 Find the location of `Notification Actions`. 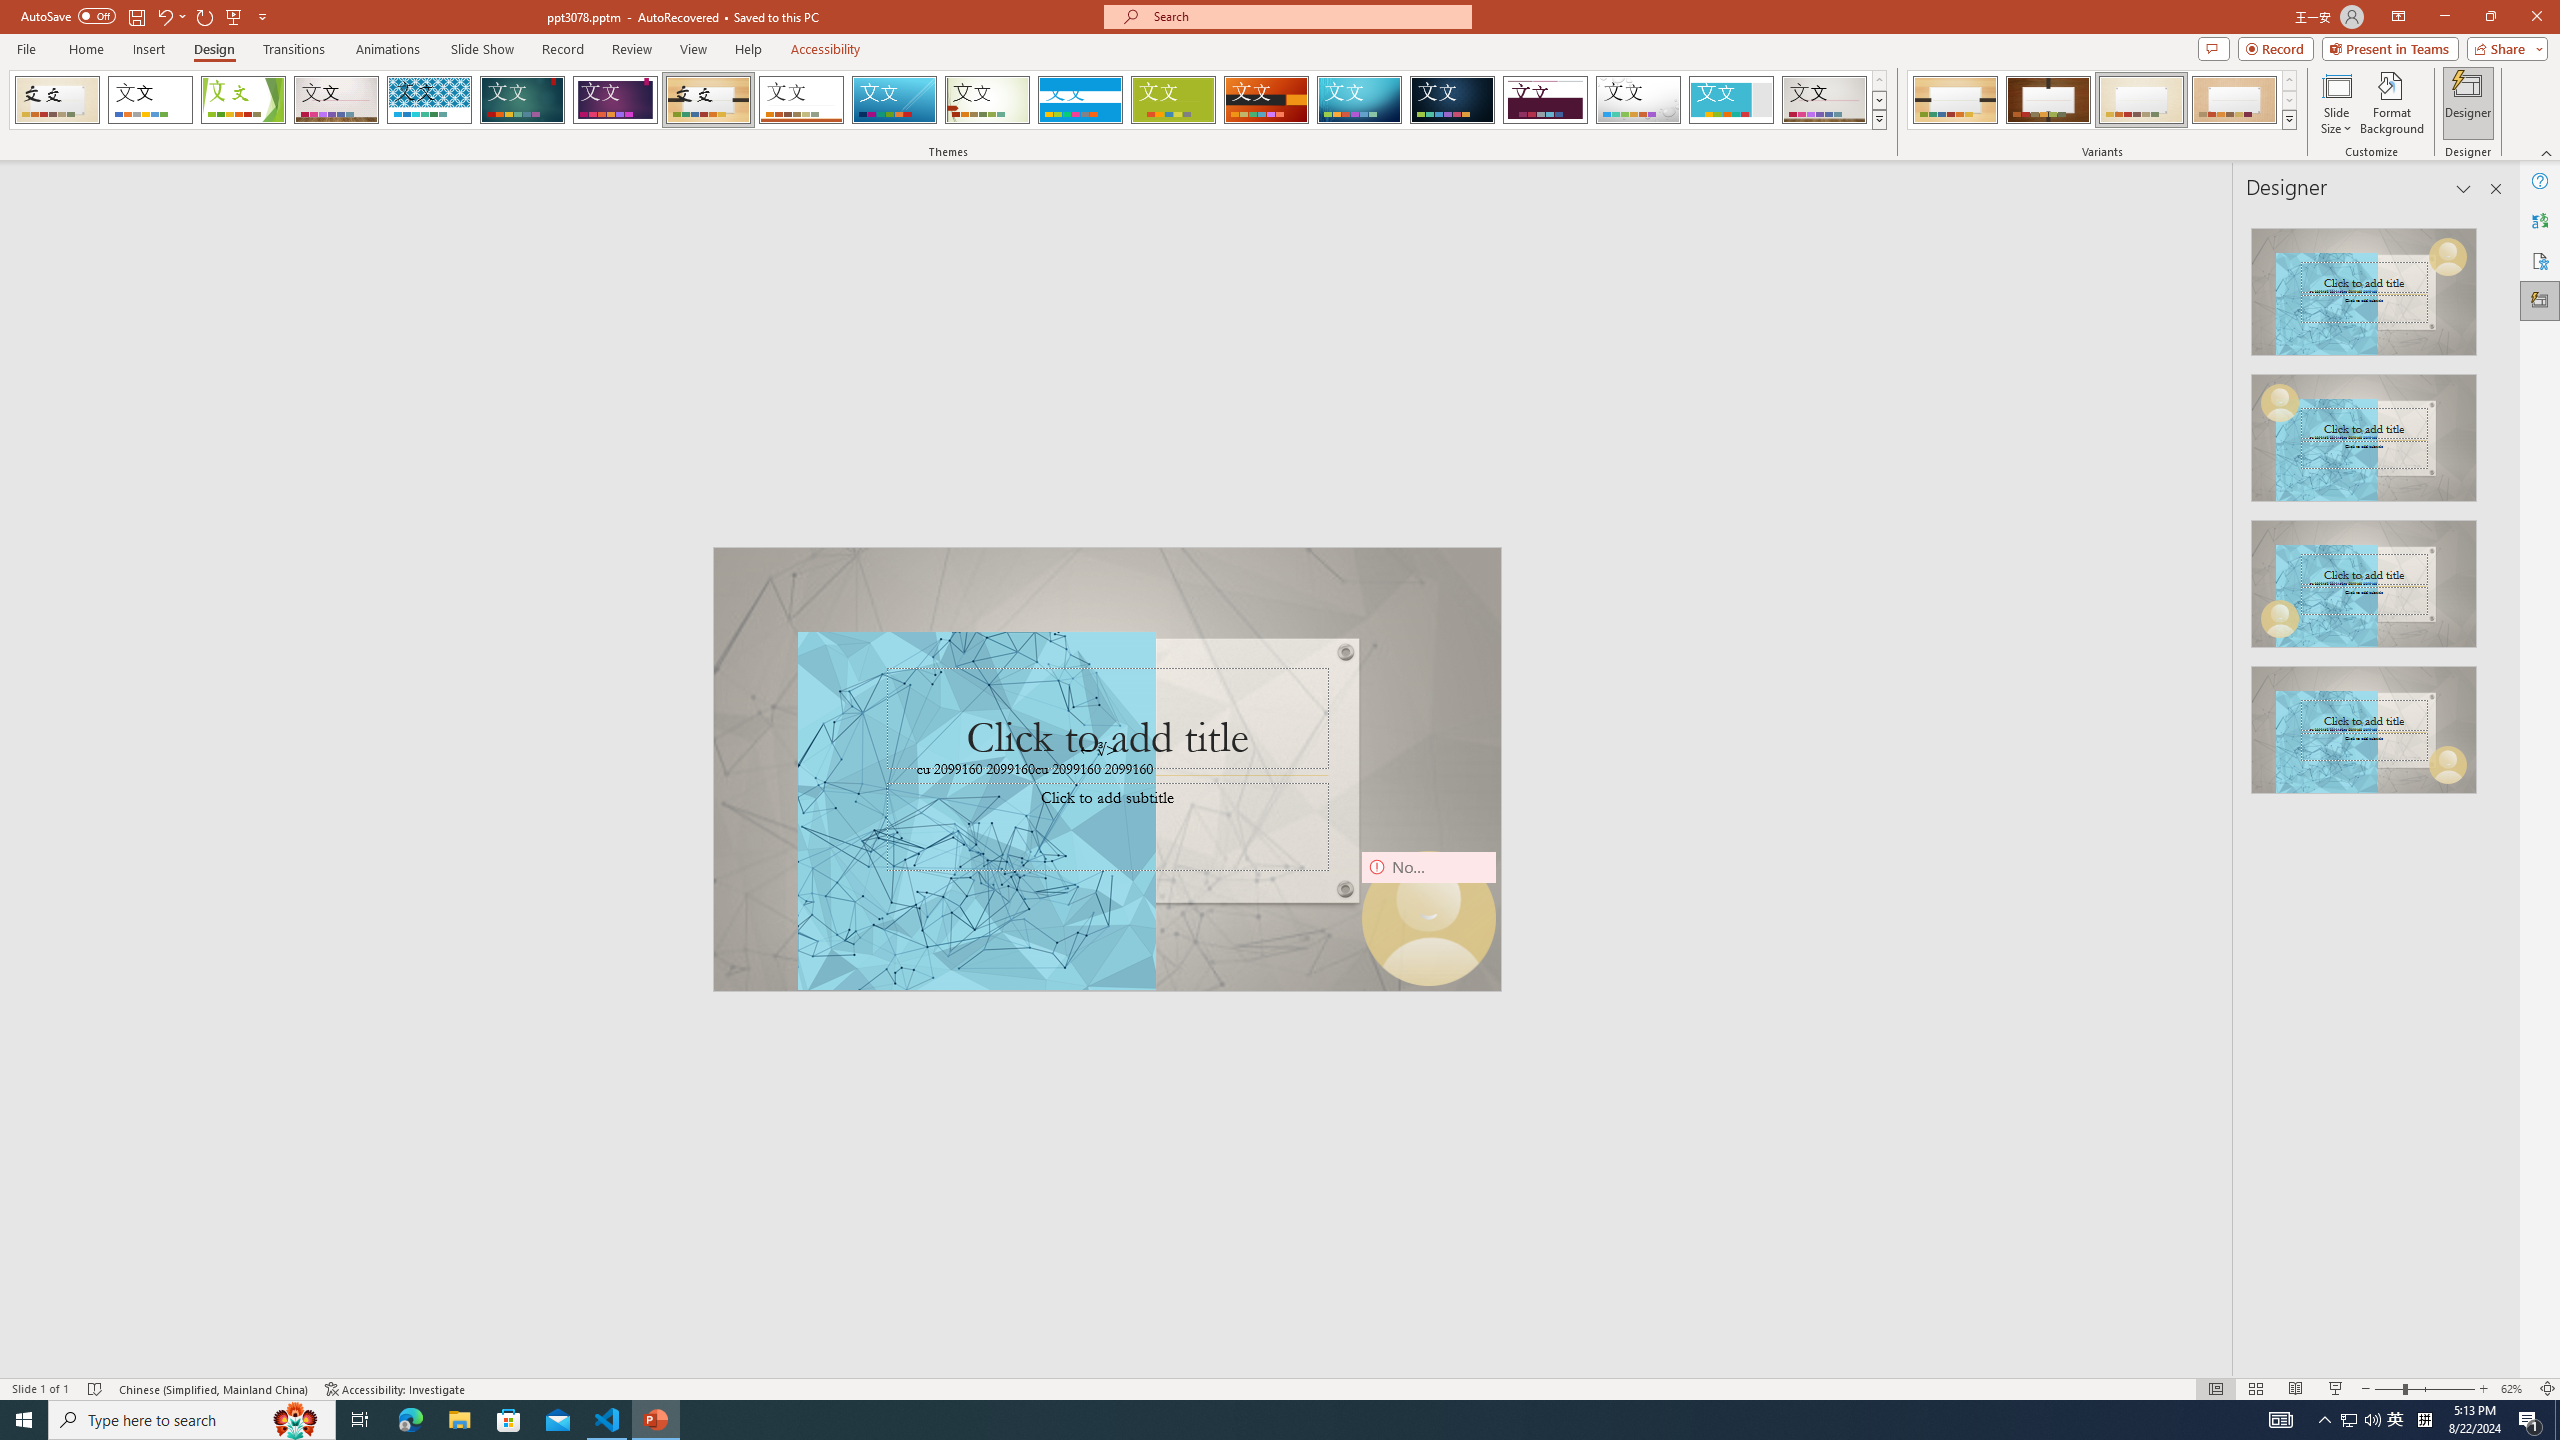

Notification Actions is located at coordinates (2472, 1208).